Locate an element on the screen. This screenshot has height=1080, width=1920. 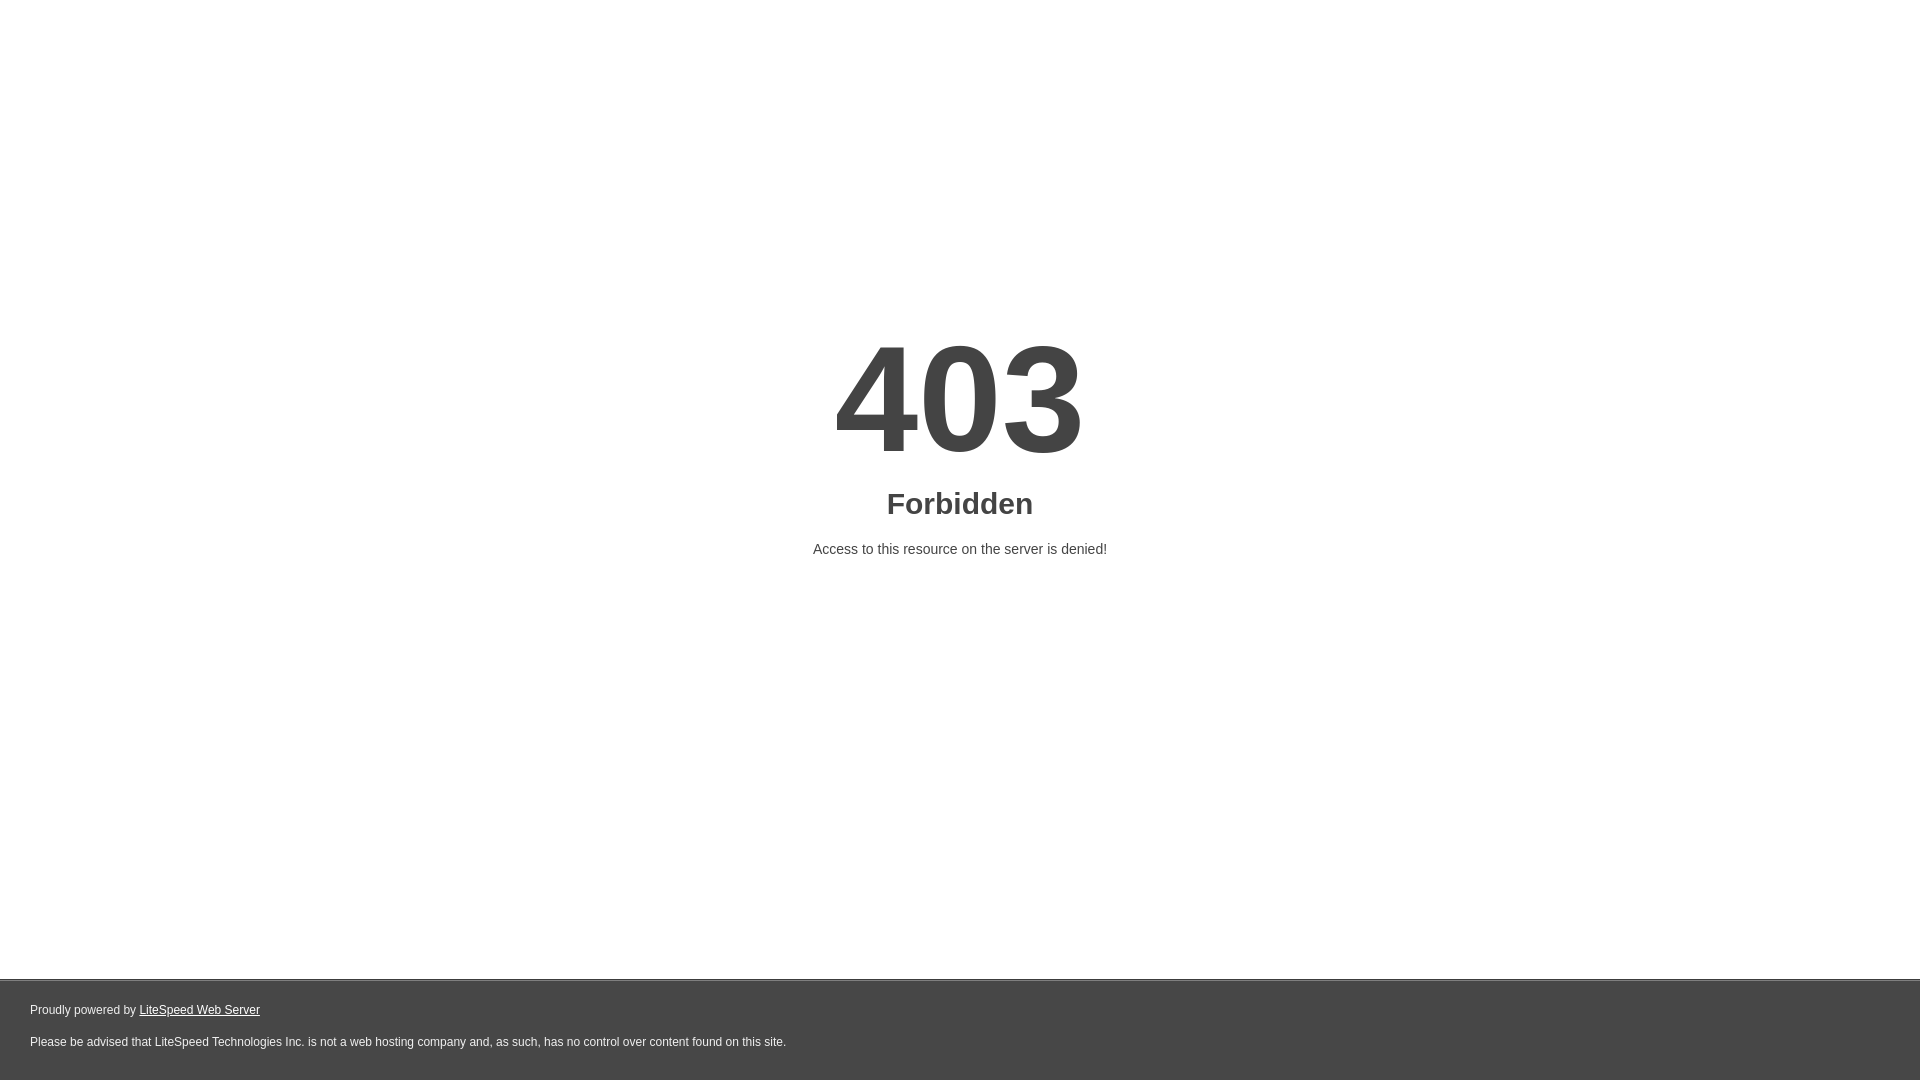
LiteSpeed Web Server is located at coordinates (200, 1010).